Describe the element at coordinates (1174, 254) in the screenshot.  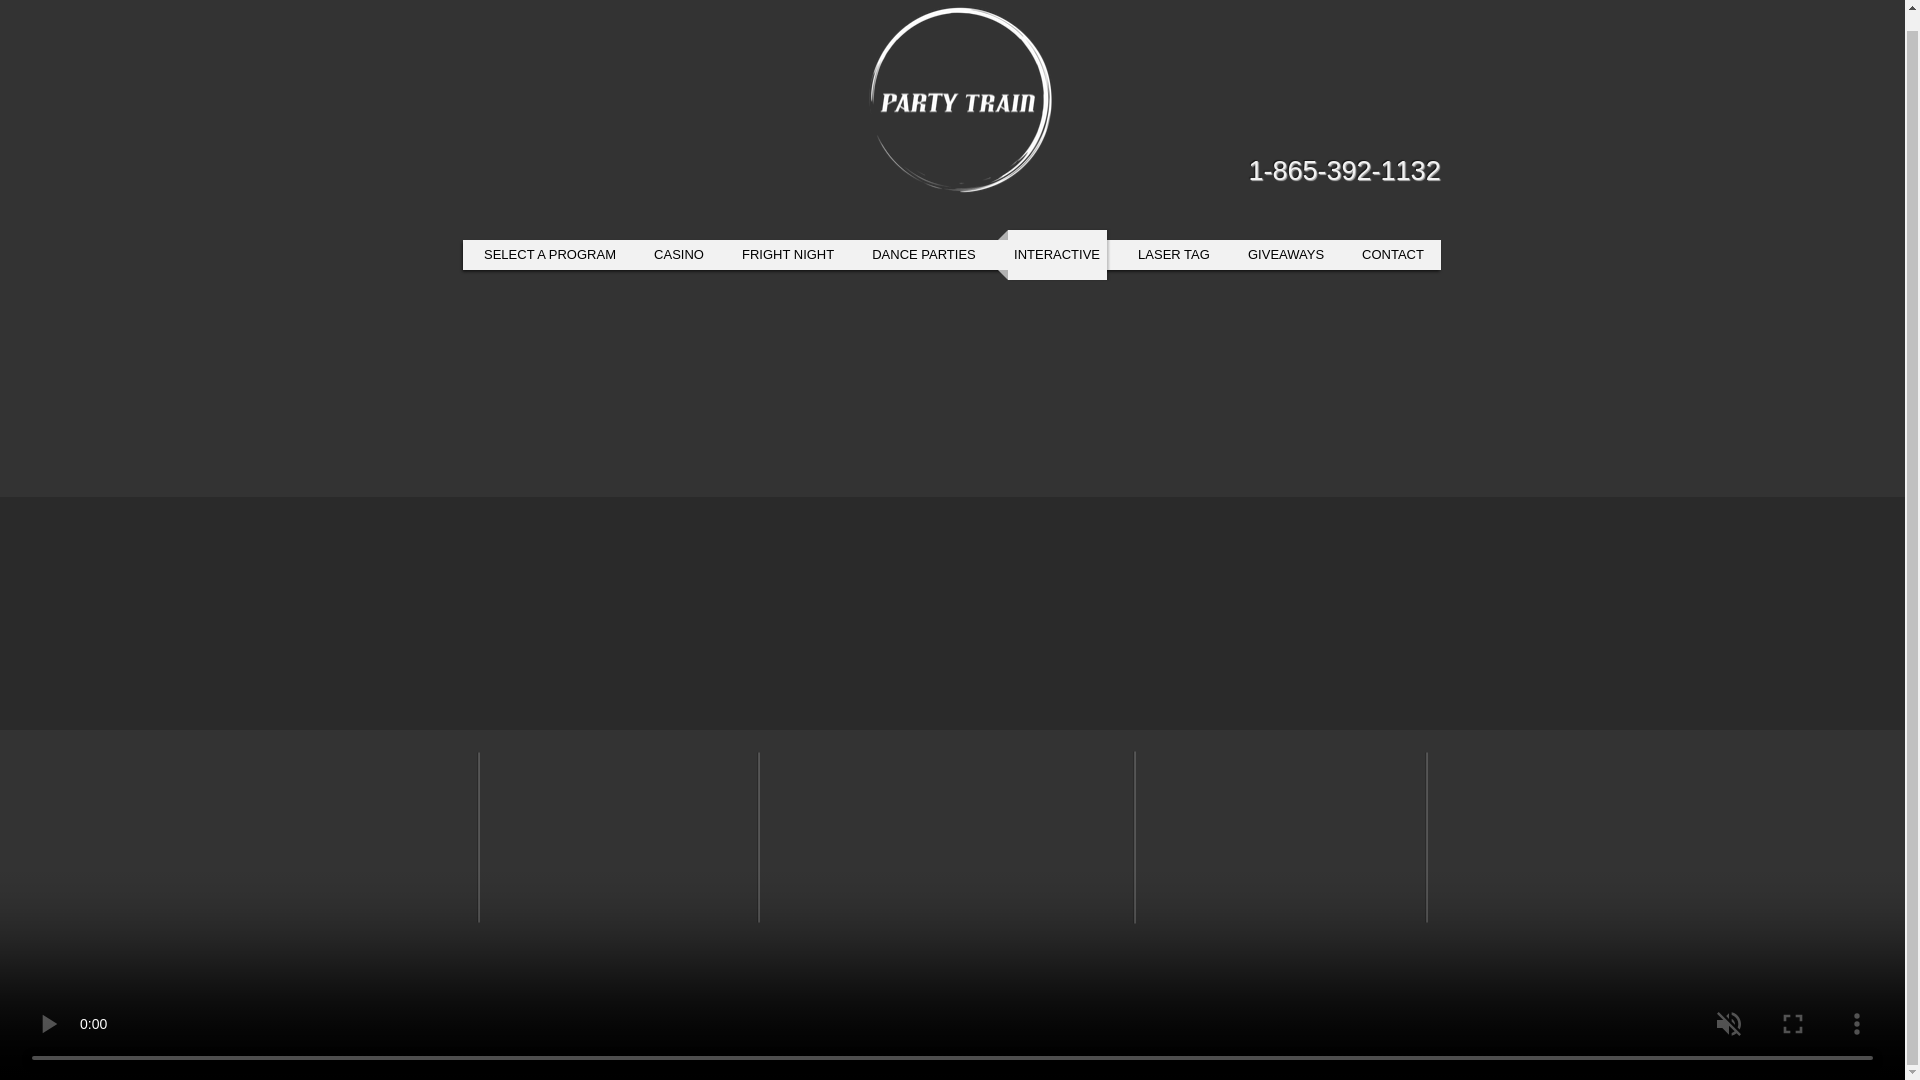
I see `LASER TAG` at that location.